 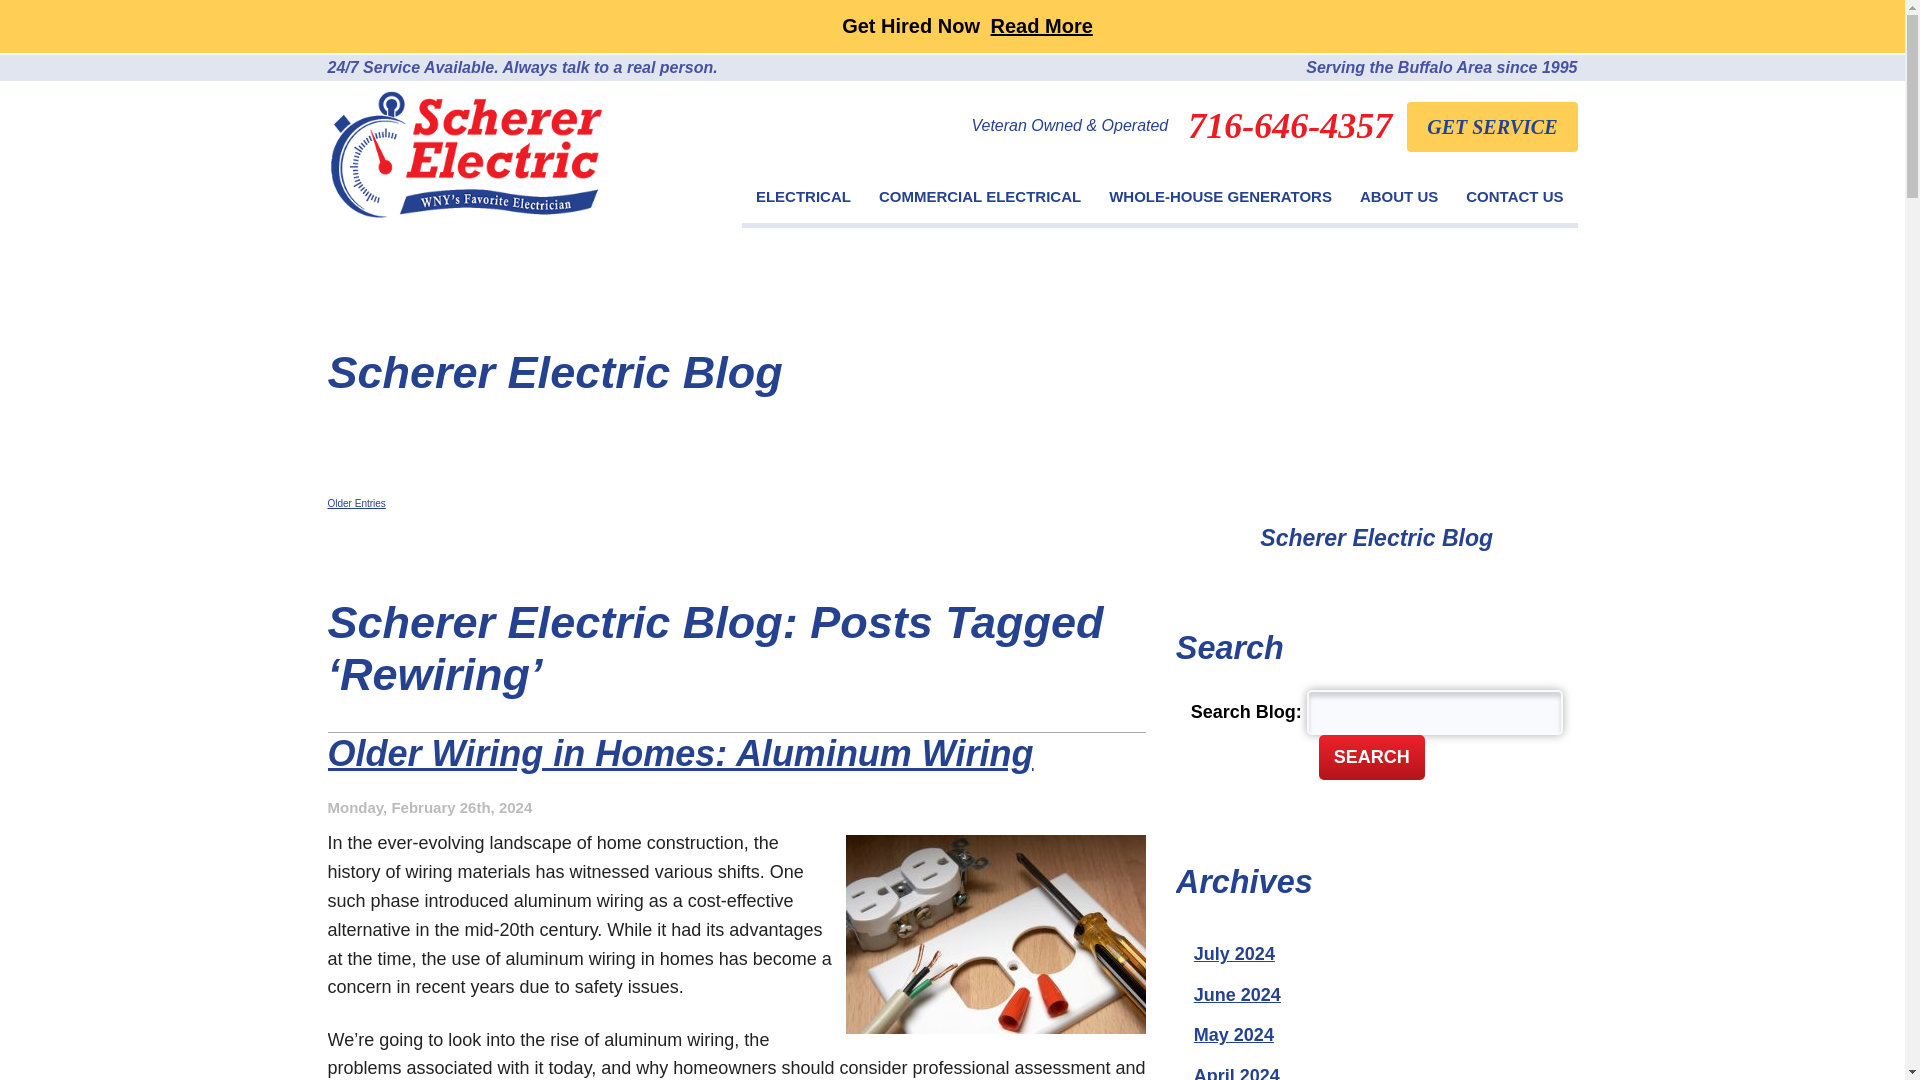 I want to click on COMMERCIAL ELECTRICAL, so click(x=980, y=200).